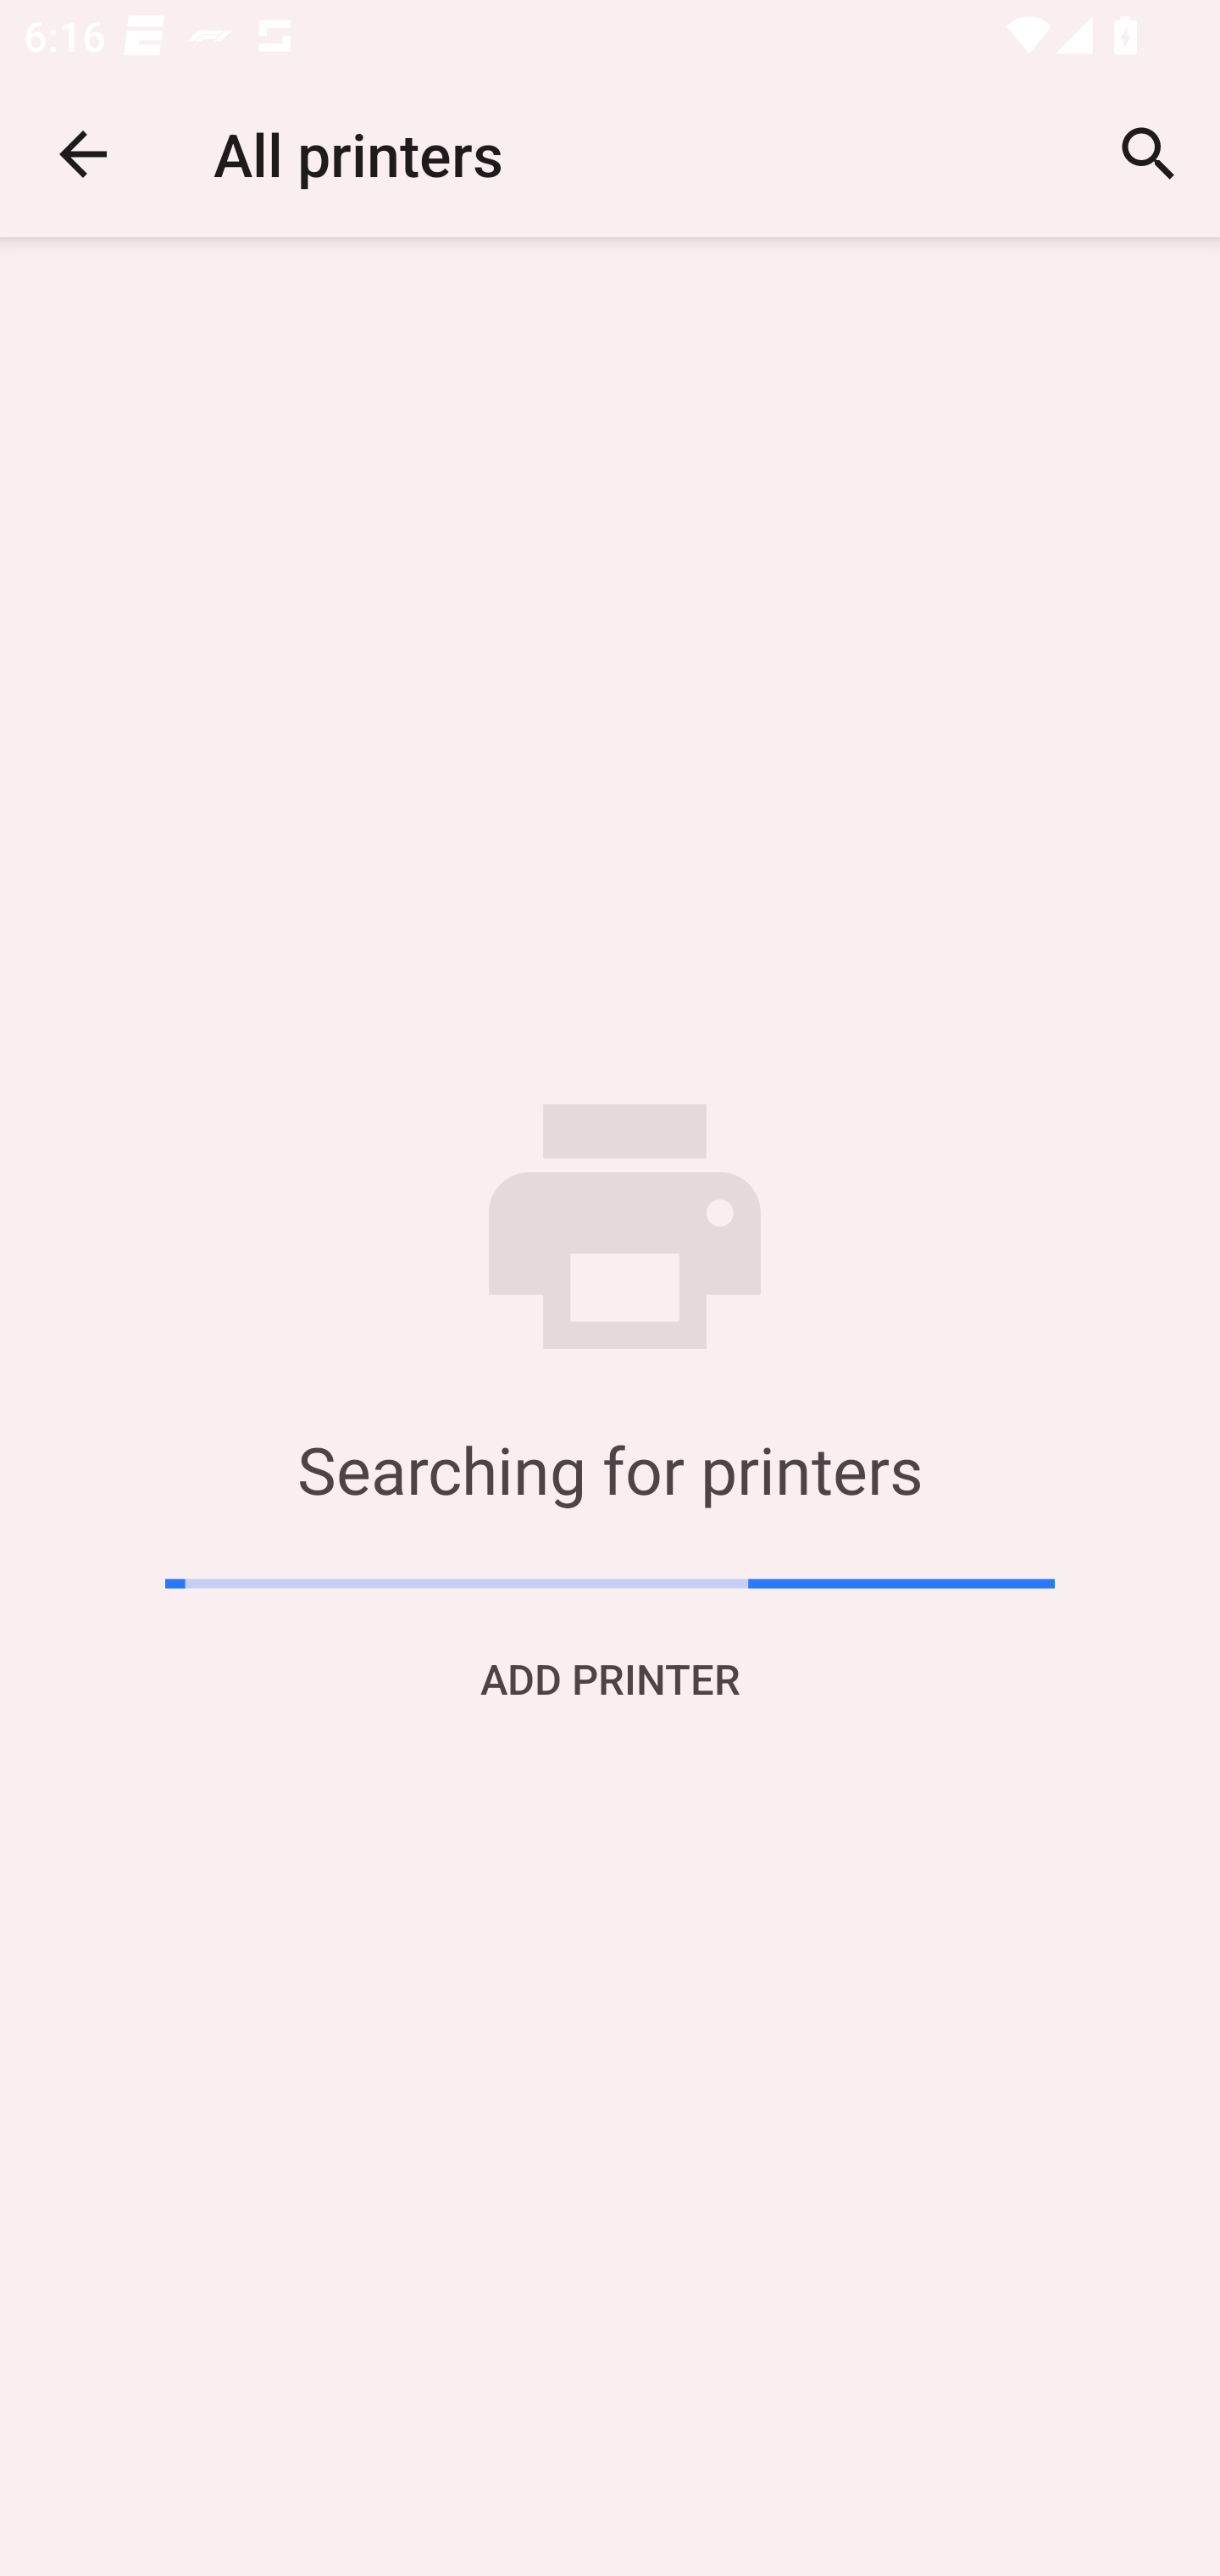 Image resolution: width=1220 pixels, height=2576 pixels. What do you see at coordinates (1149, 154) in the screenshot?
I see `Search` at bounding box center [1149, 154].